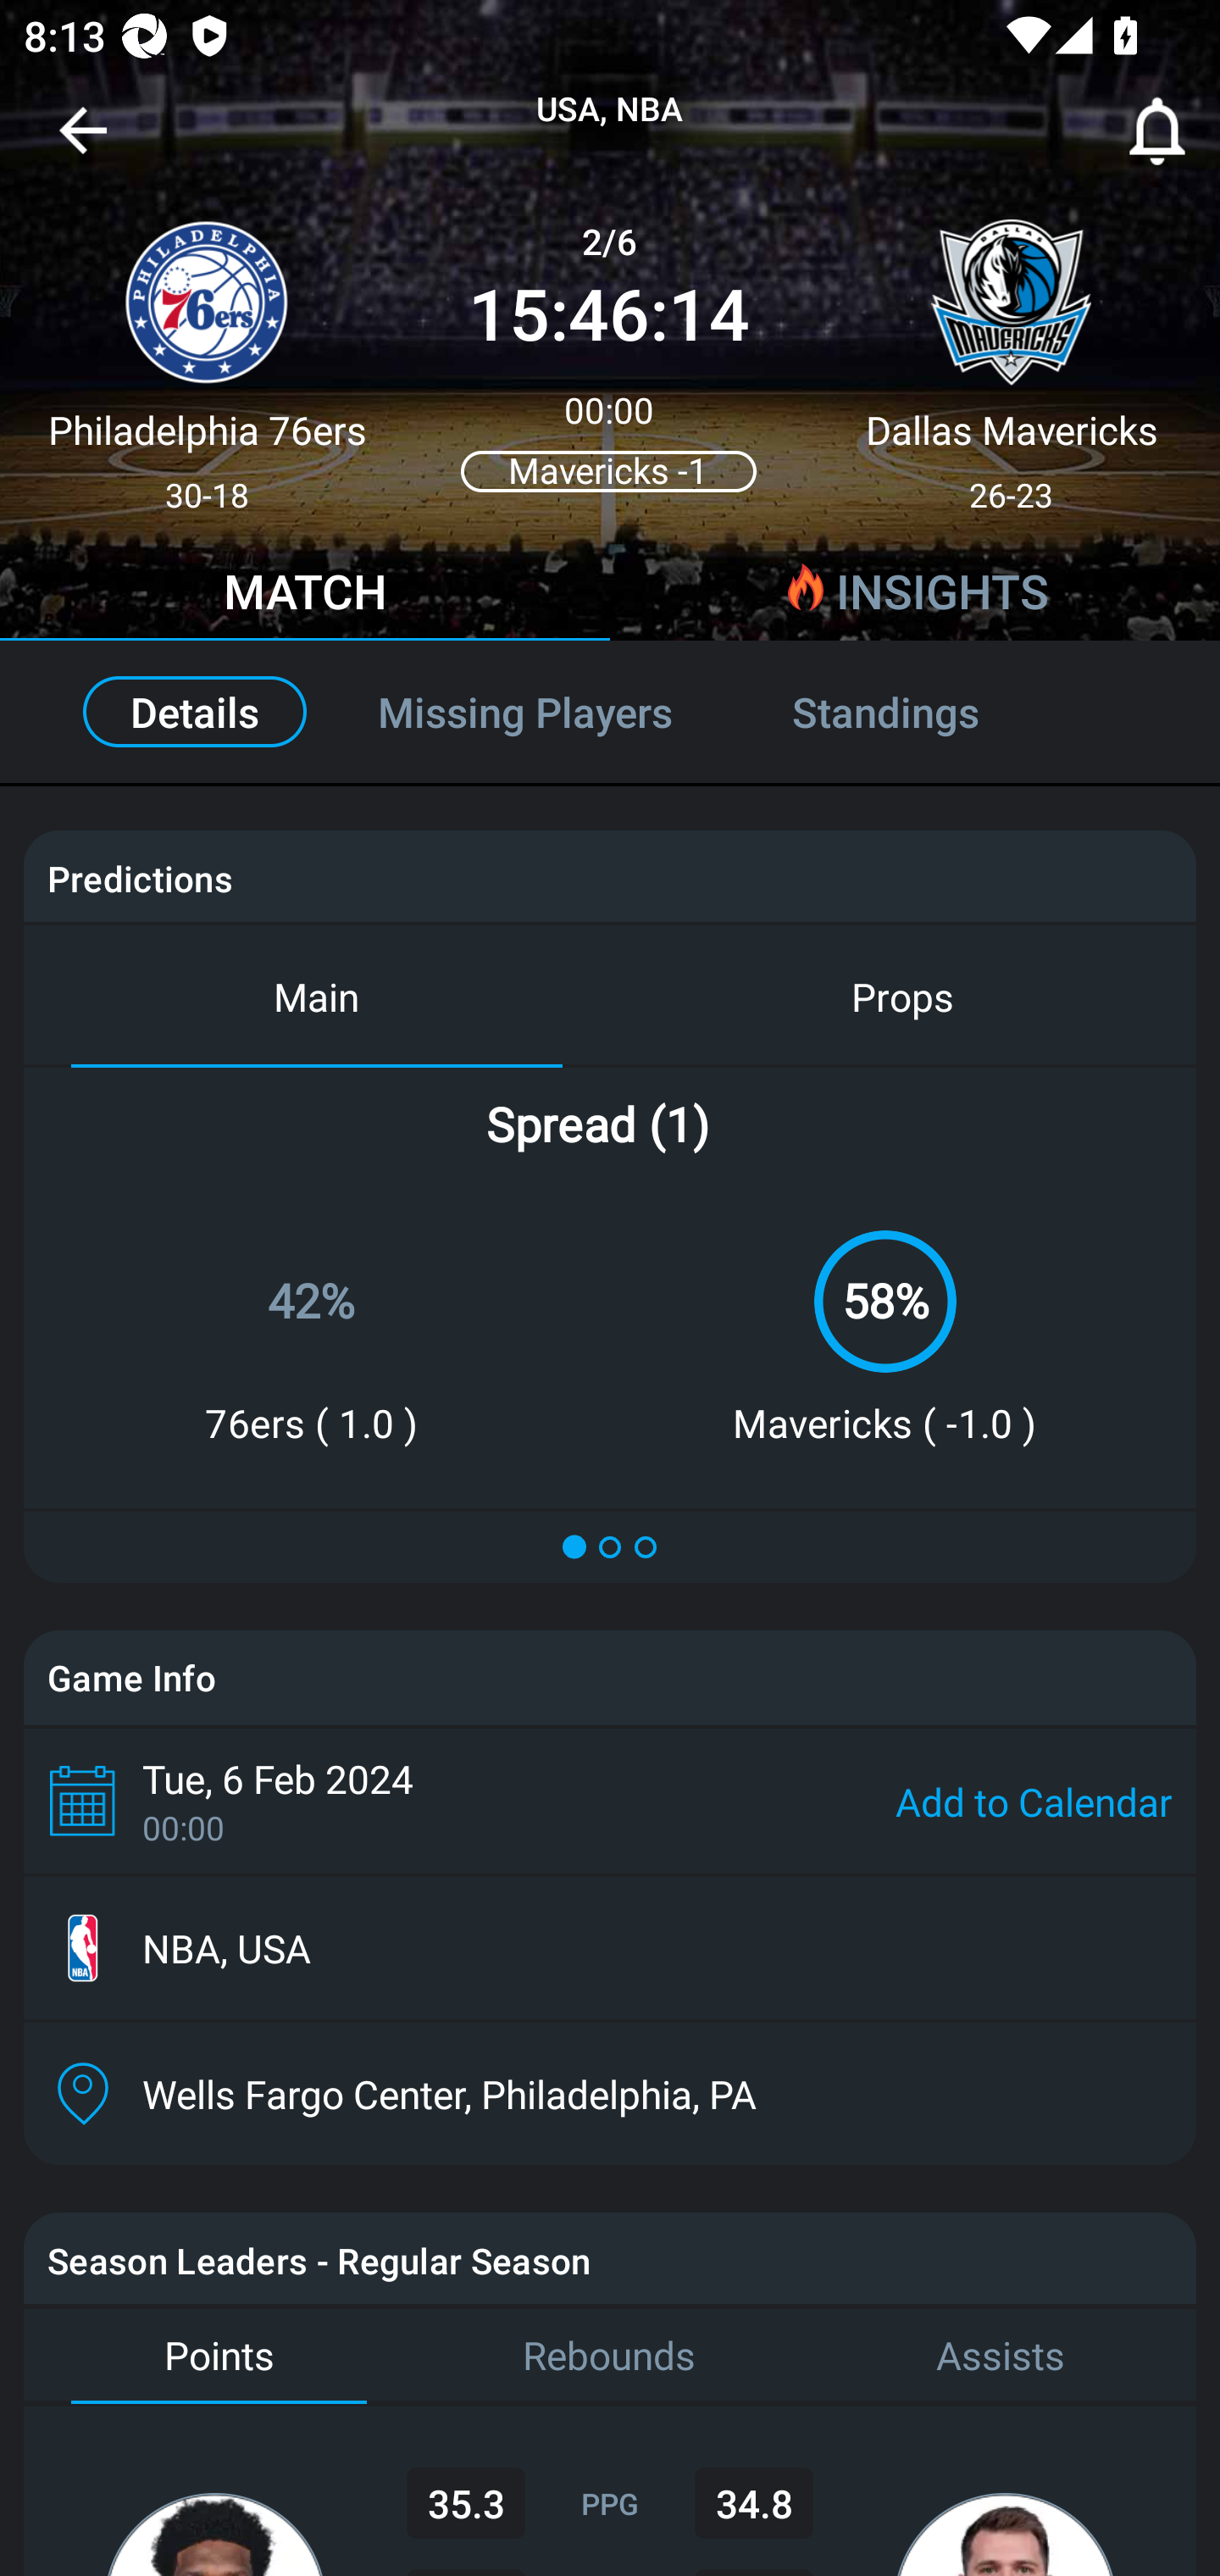 The height and width of the screenshot is (2576, 1220). I want to click on Assists, so click(1001, 2356).